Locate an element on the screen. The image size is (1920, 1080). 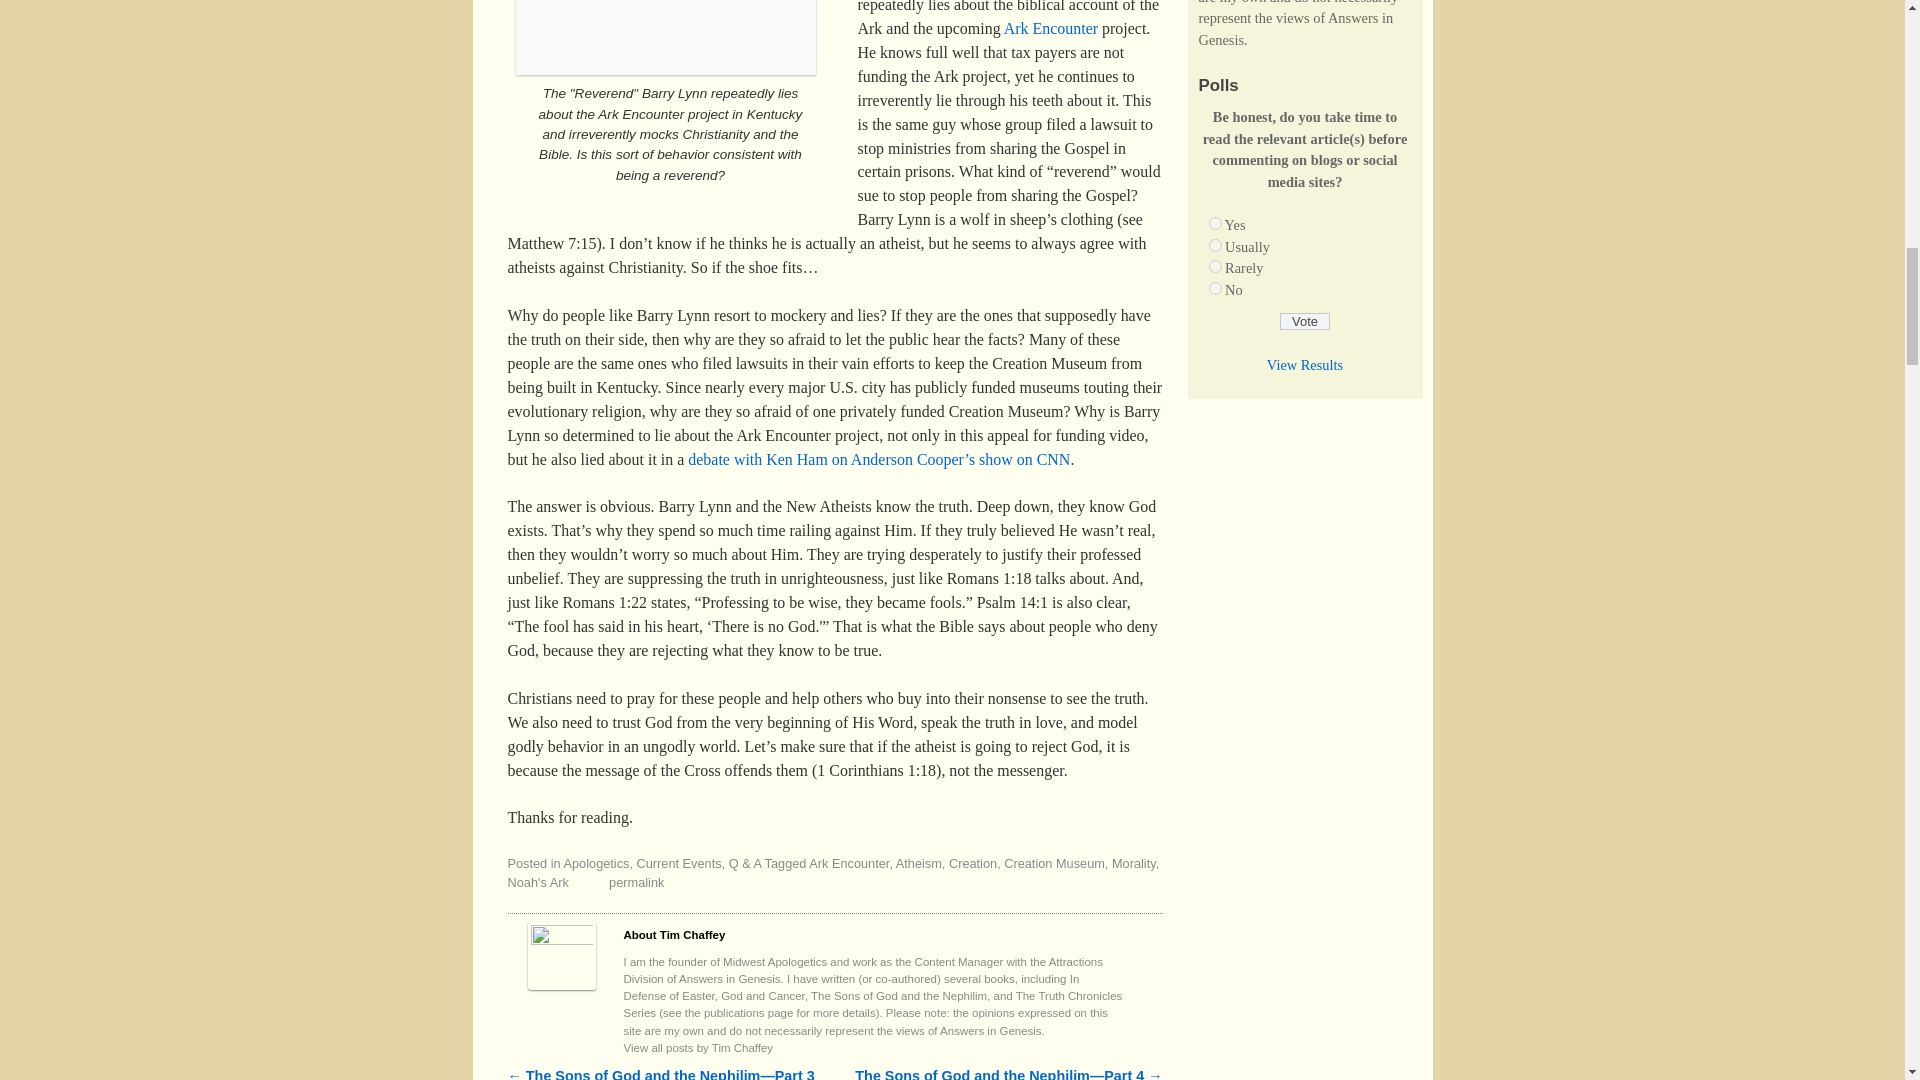
Ark Encounter is located at coordinates (848, 863).